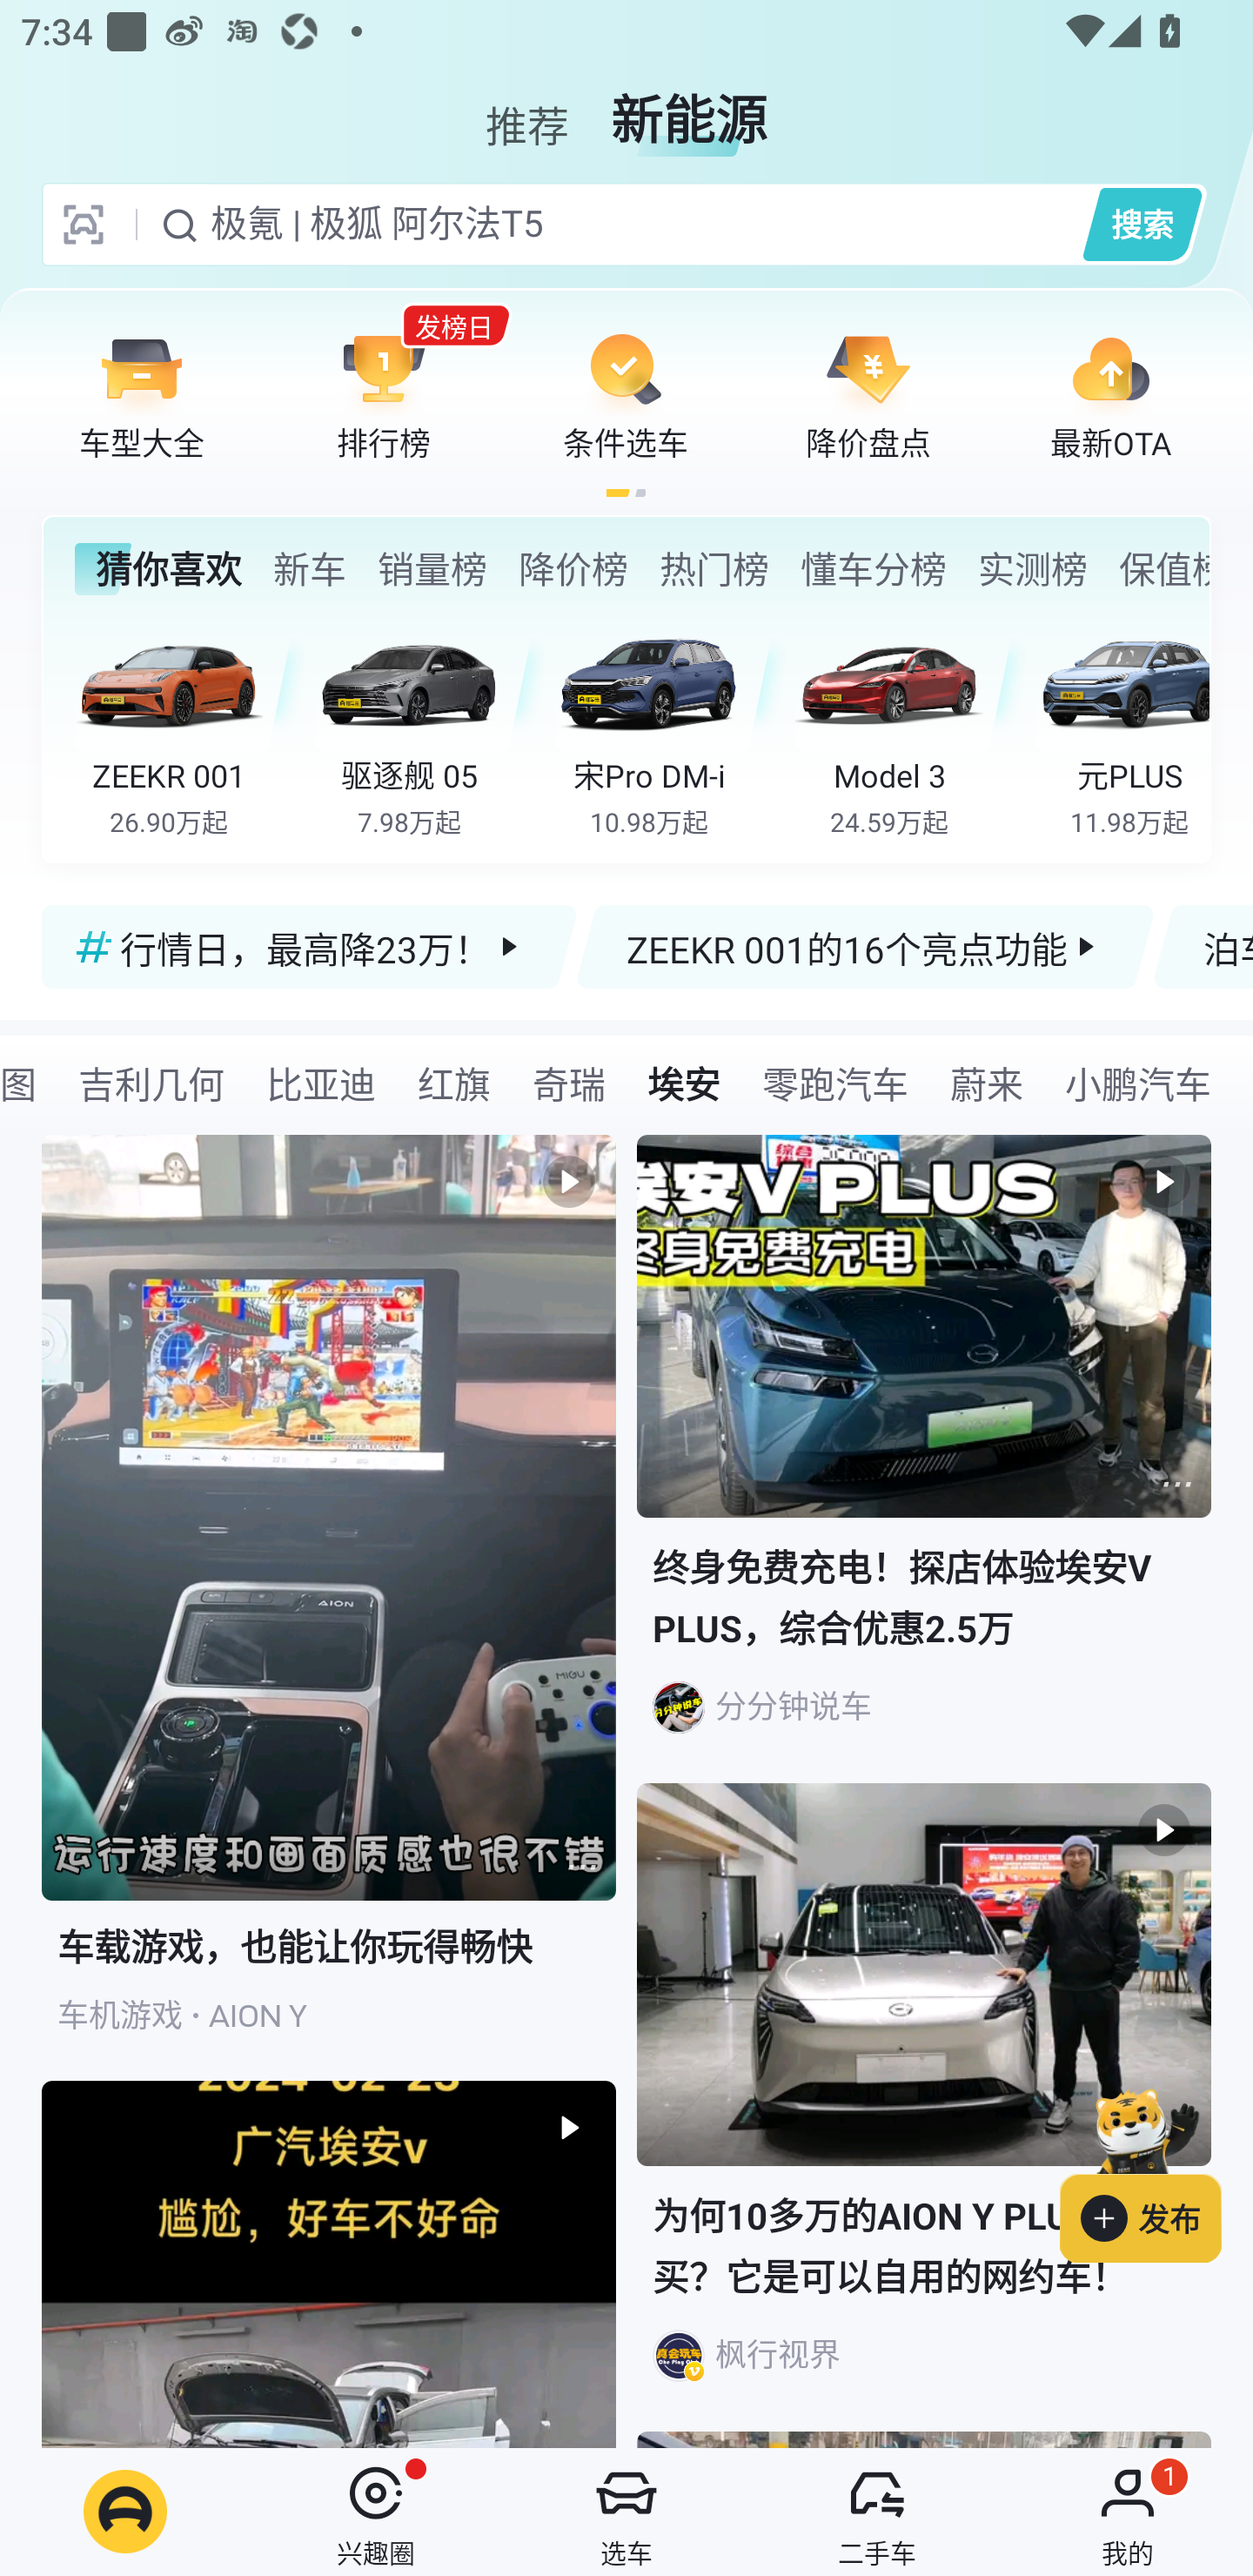  I want to click on 宋Pro DM-i 10.98万起, so click(669, 728).